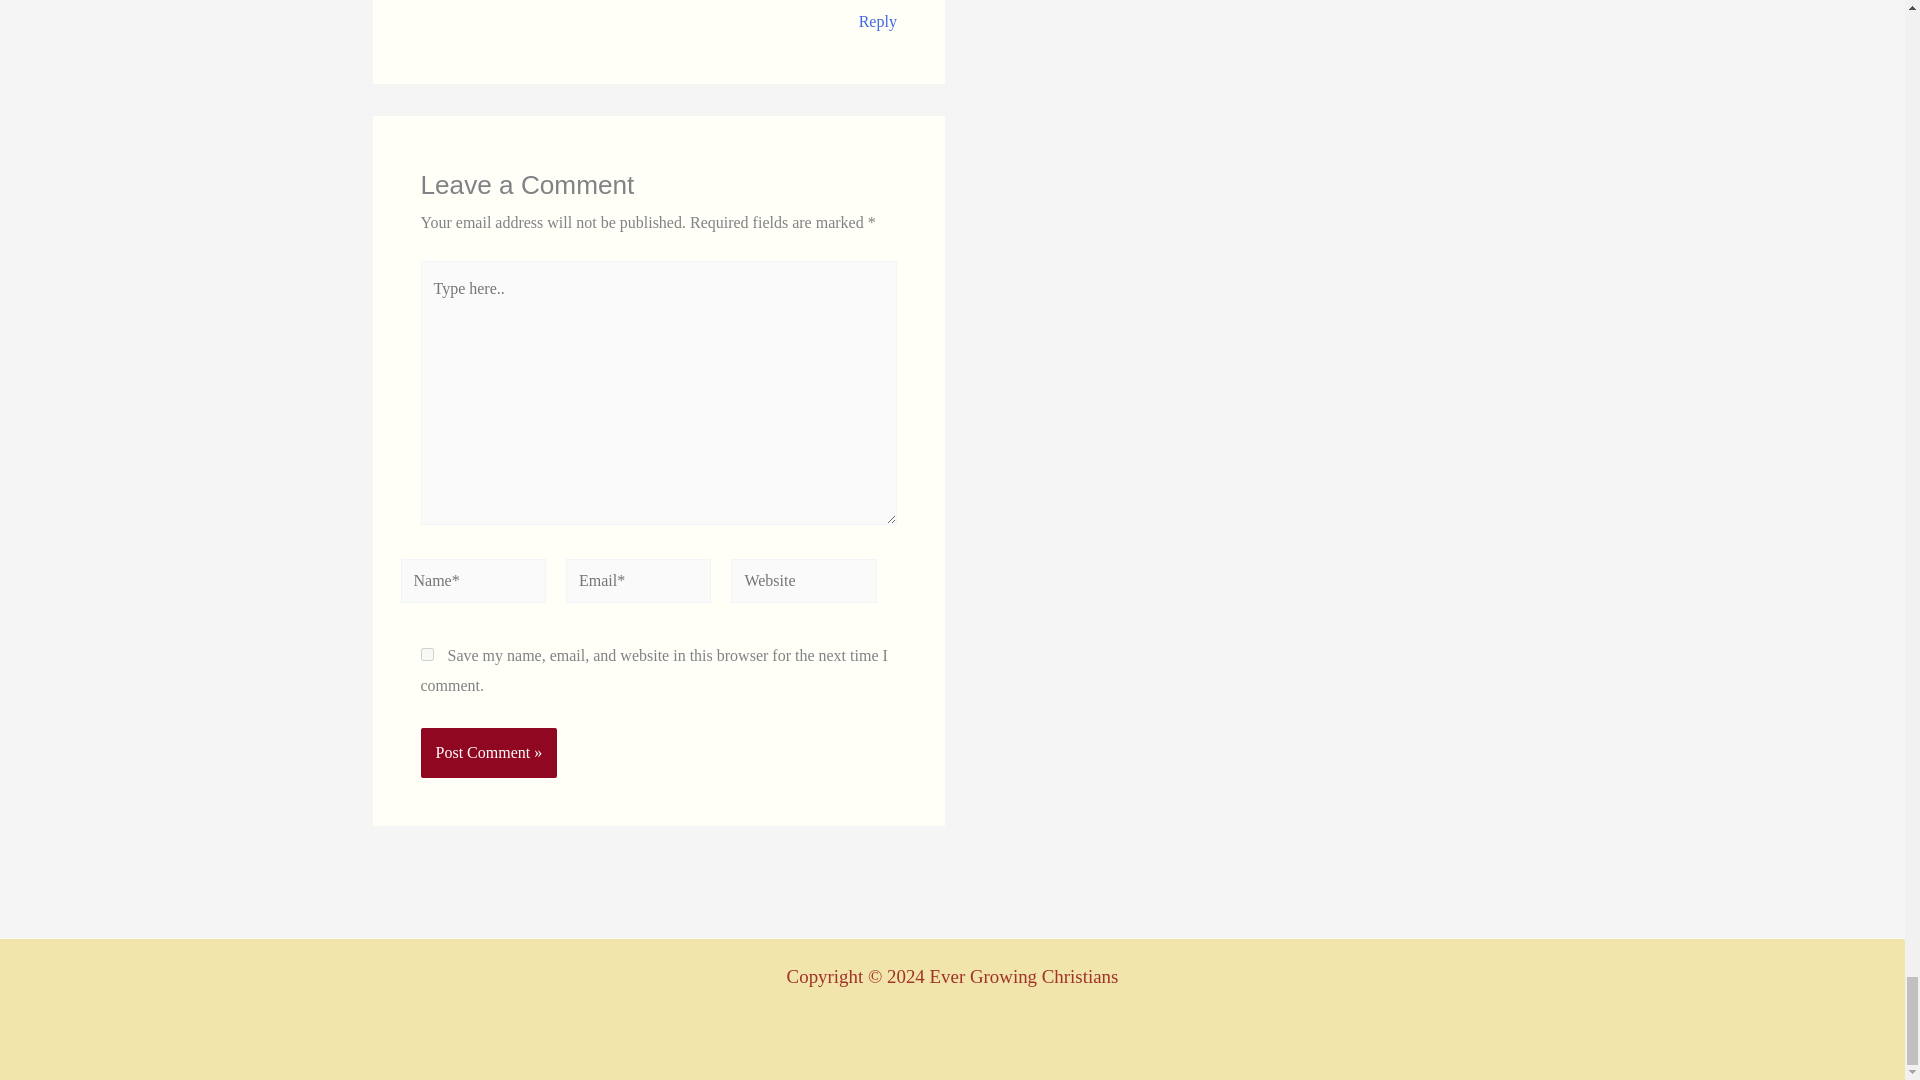 The height and width of the screenshot is (1080, 1920). What do you see at coordinates (426, 654) in the screenshot?
I see `yes` at bounding box center [426, 654].